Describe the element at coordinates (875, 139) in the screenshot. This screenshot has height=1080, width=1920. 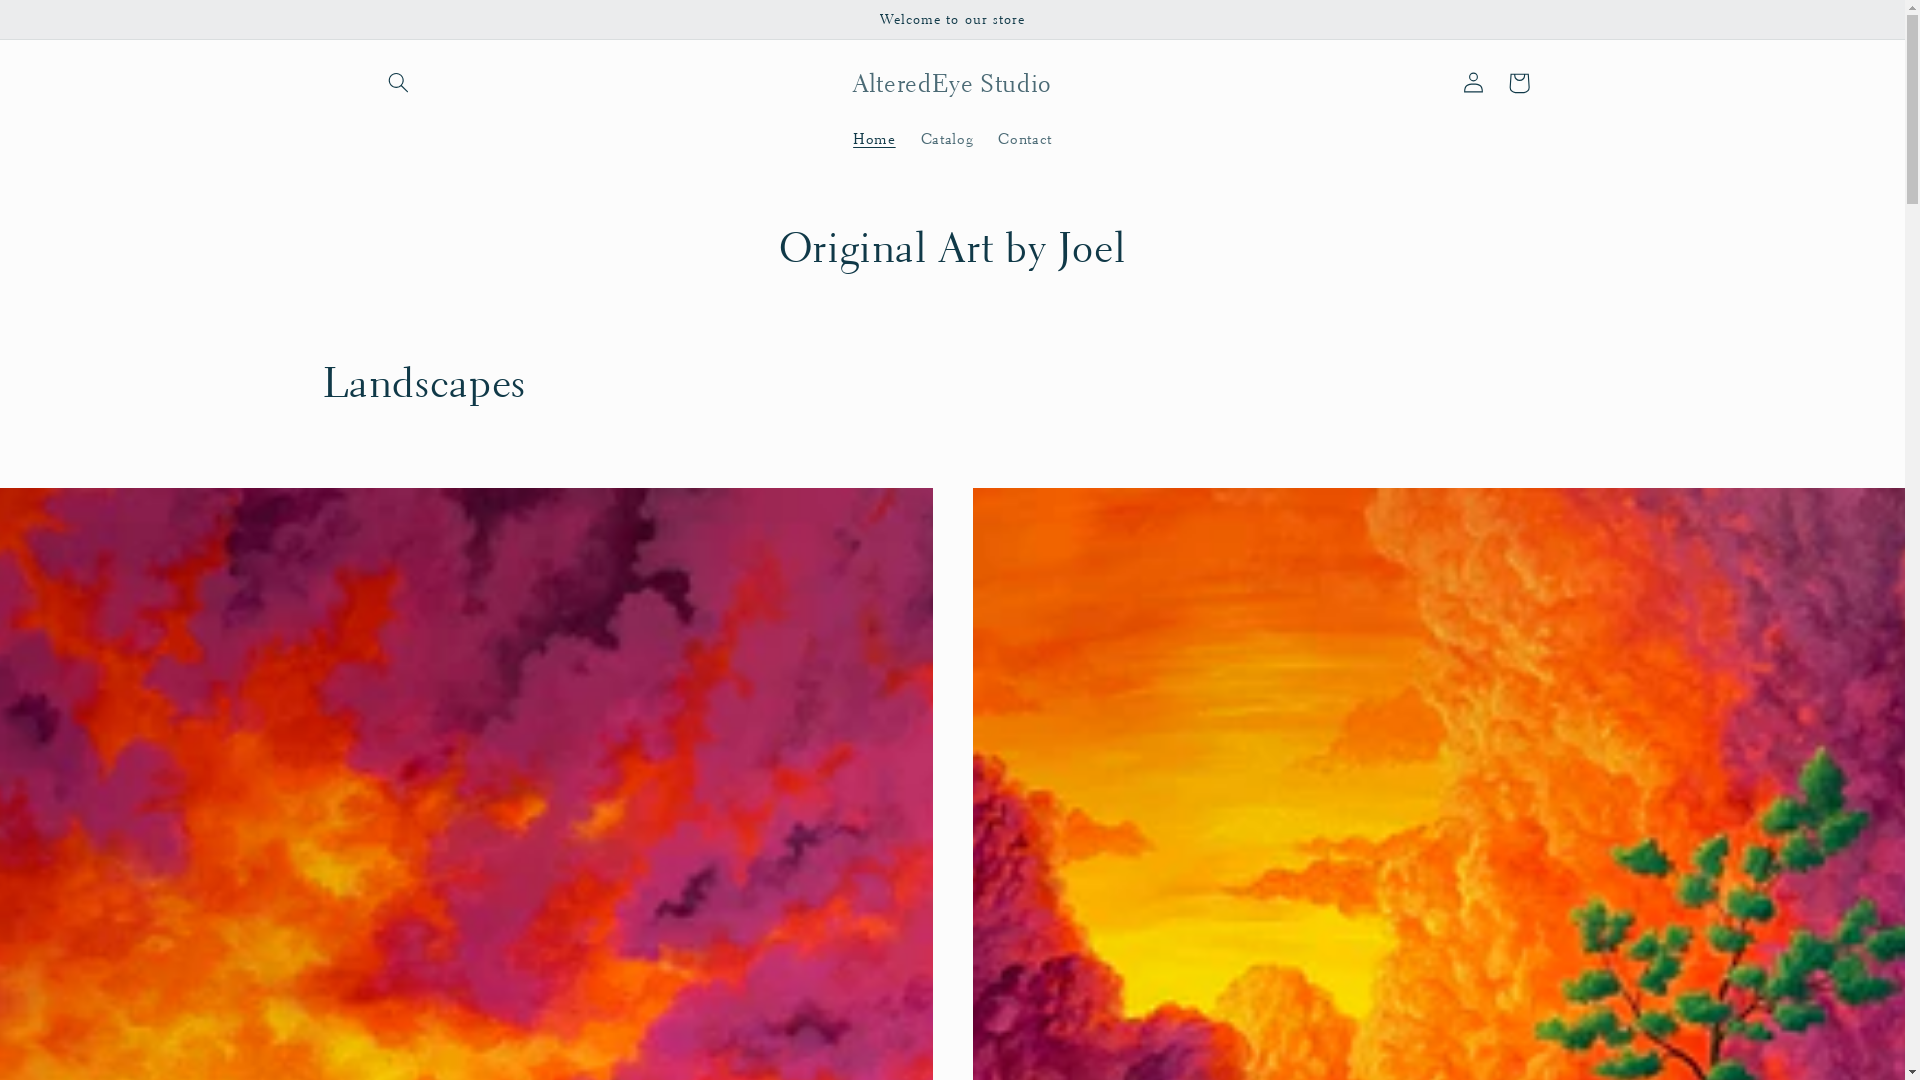
I see `Home` at that location.